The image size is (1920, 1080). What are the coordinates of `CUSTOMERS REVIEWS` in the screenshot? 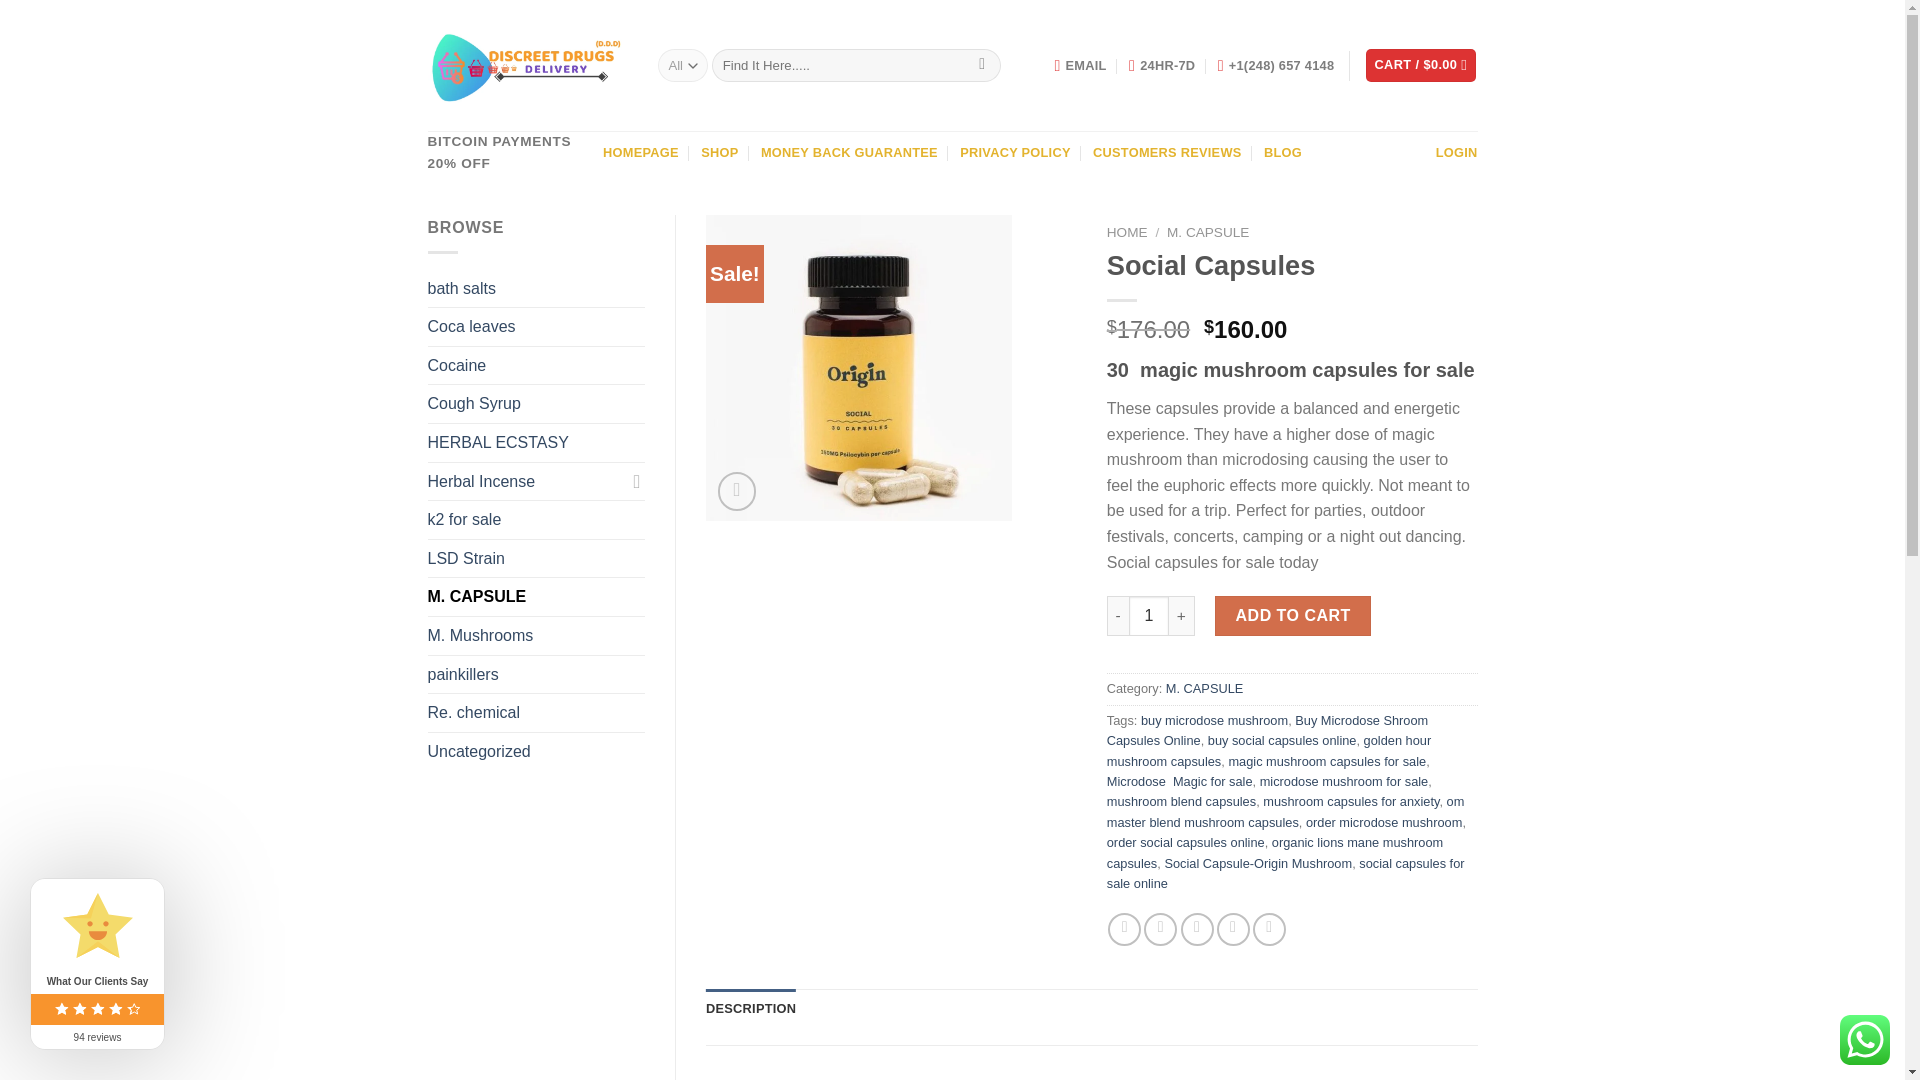 It's located at (1166, 152).